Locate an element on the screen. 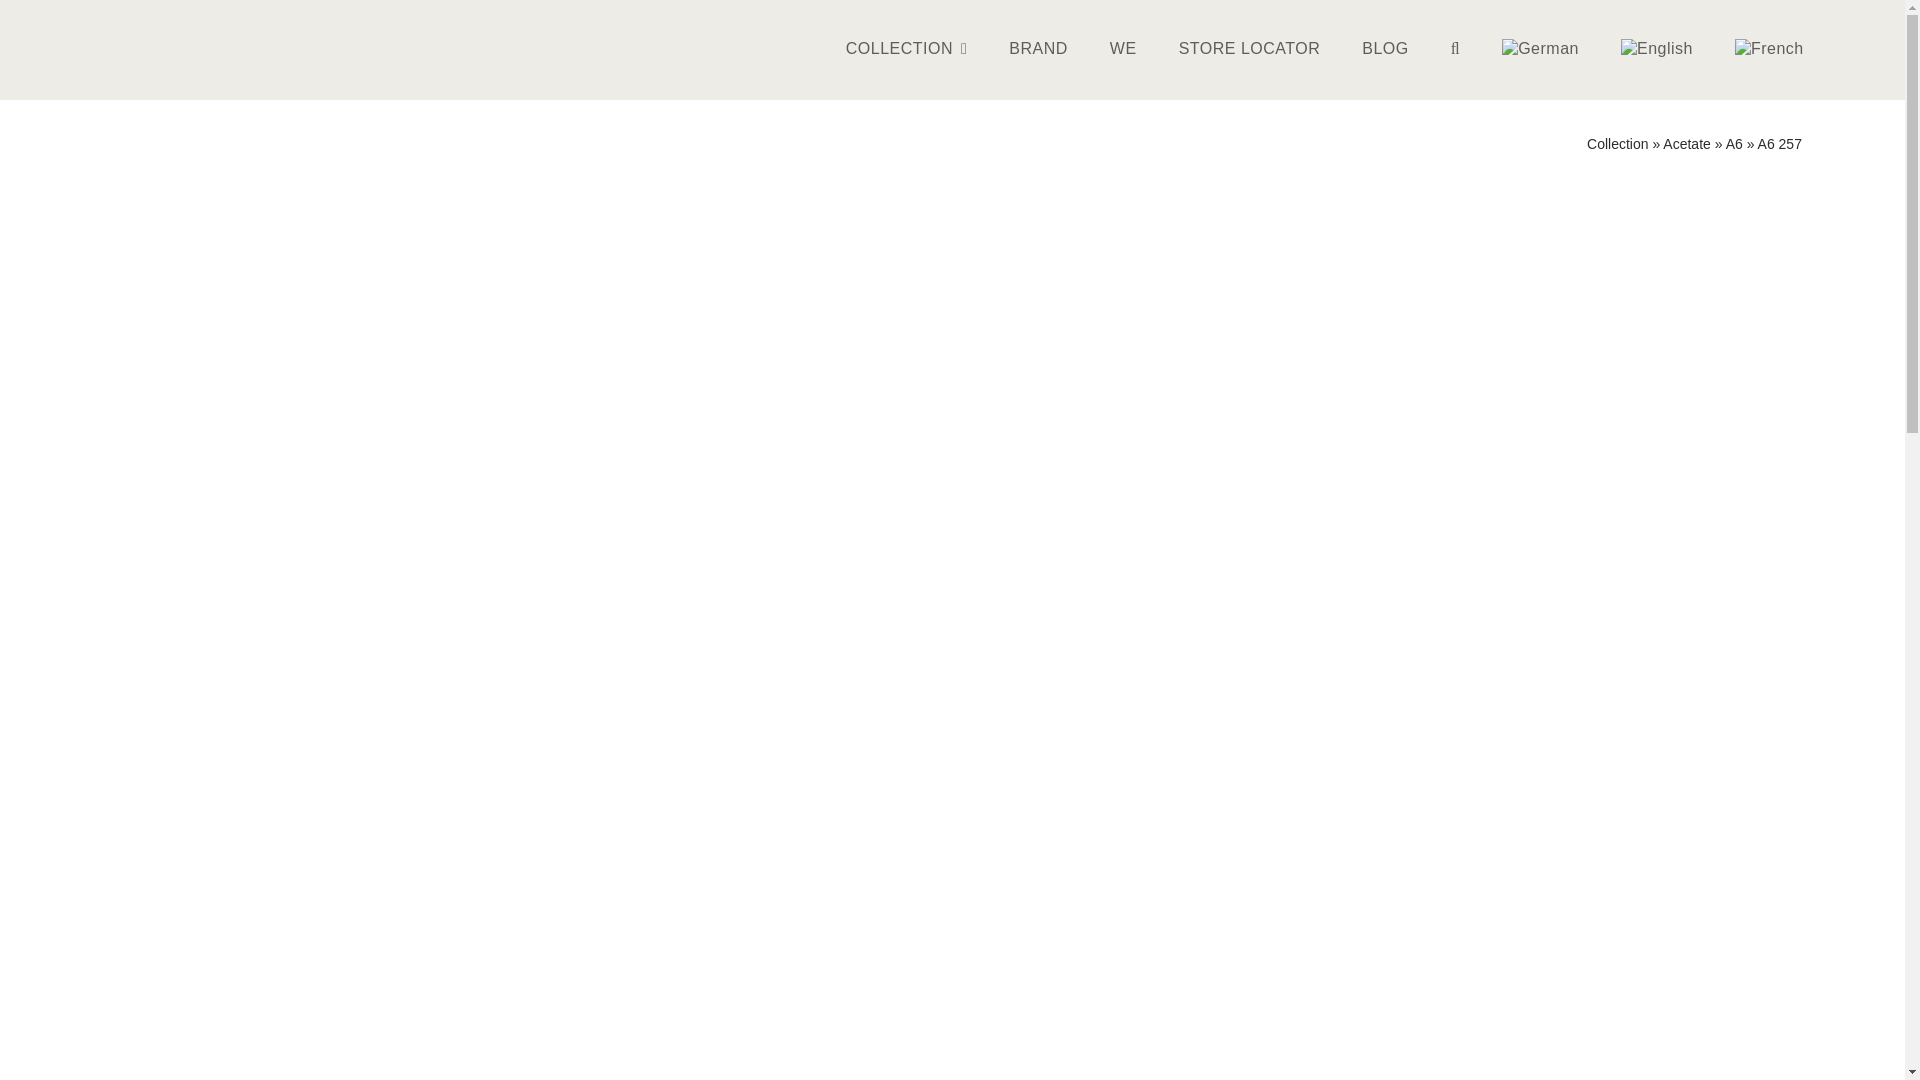  SEARCH is located at coordinates (1456, 50).